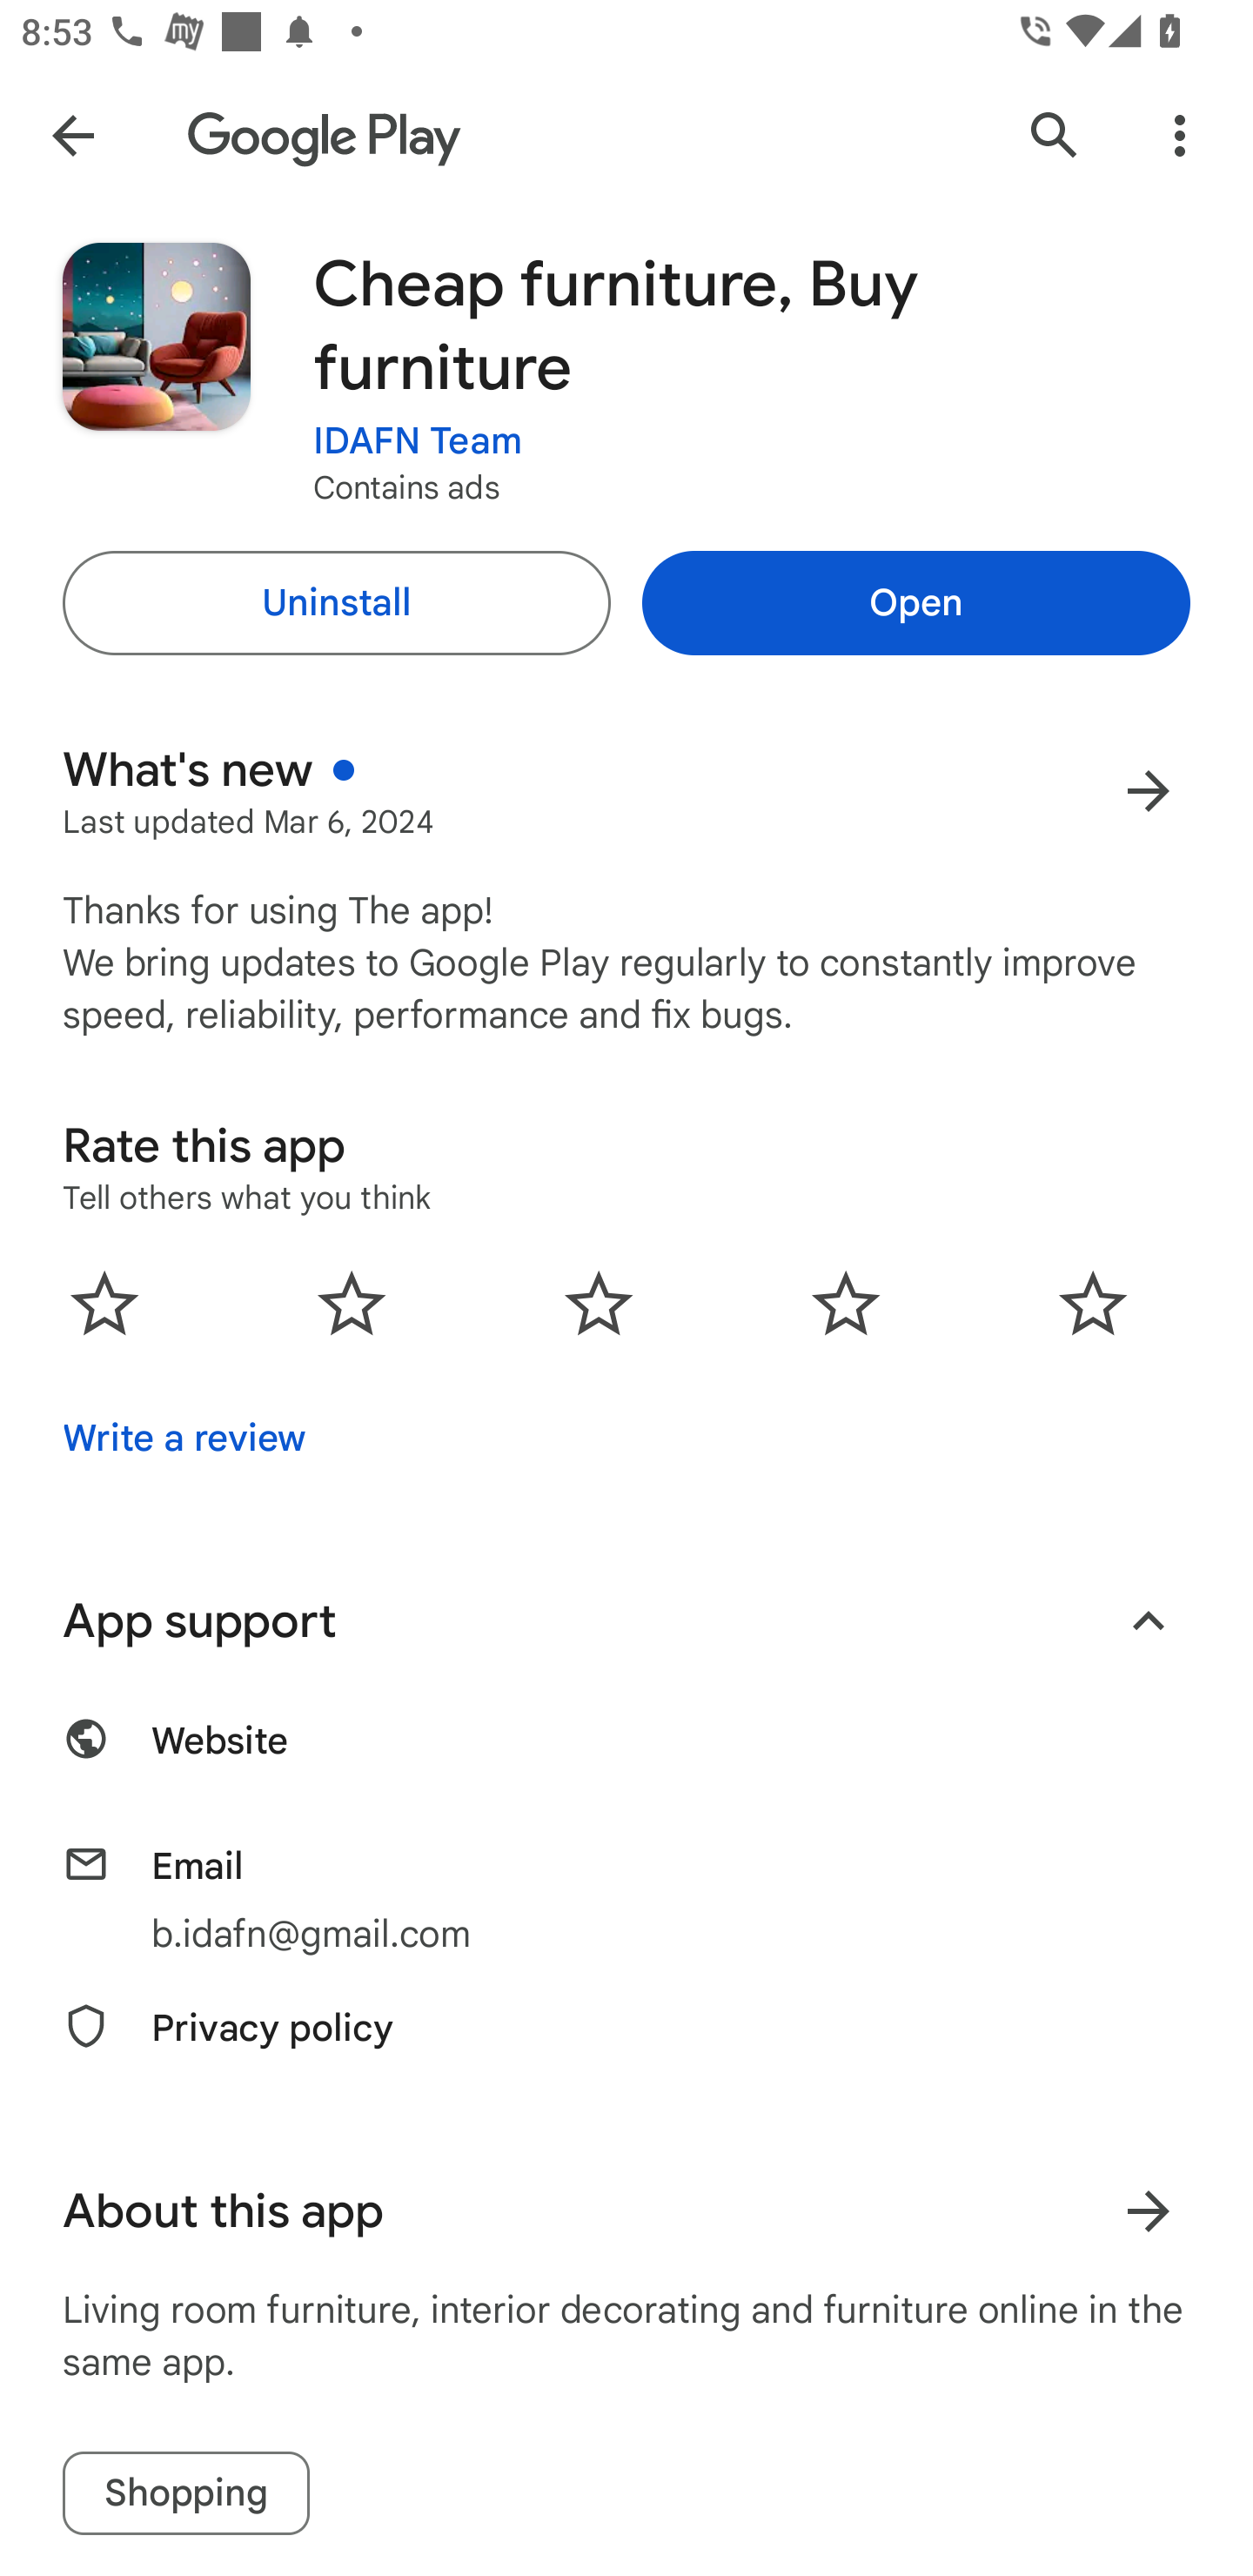  Describe the element at coordinates (184, 1438) in the screenshot. I see `Write a review` at that location.